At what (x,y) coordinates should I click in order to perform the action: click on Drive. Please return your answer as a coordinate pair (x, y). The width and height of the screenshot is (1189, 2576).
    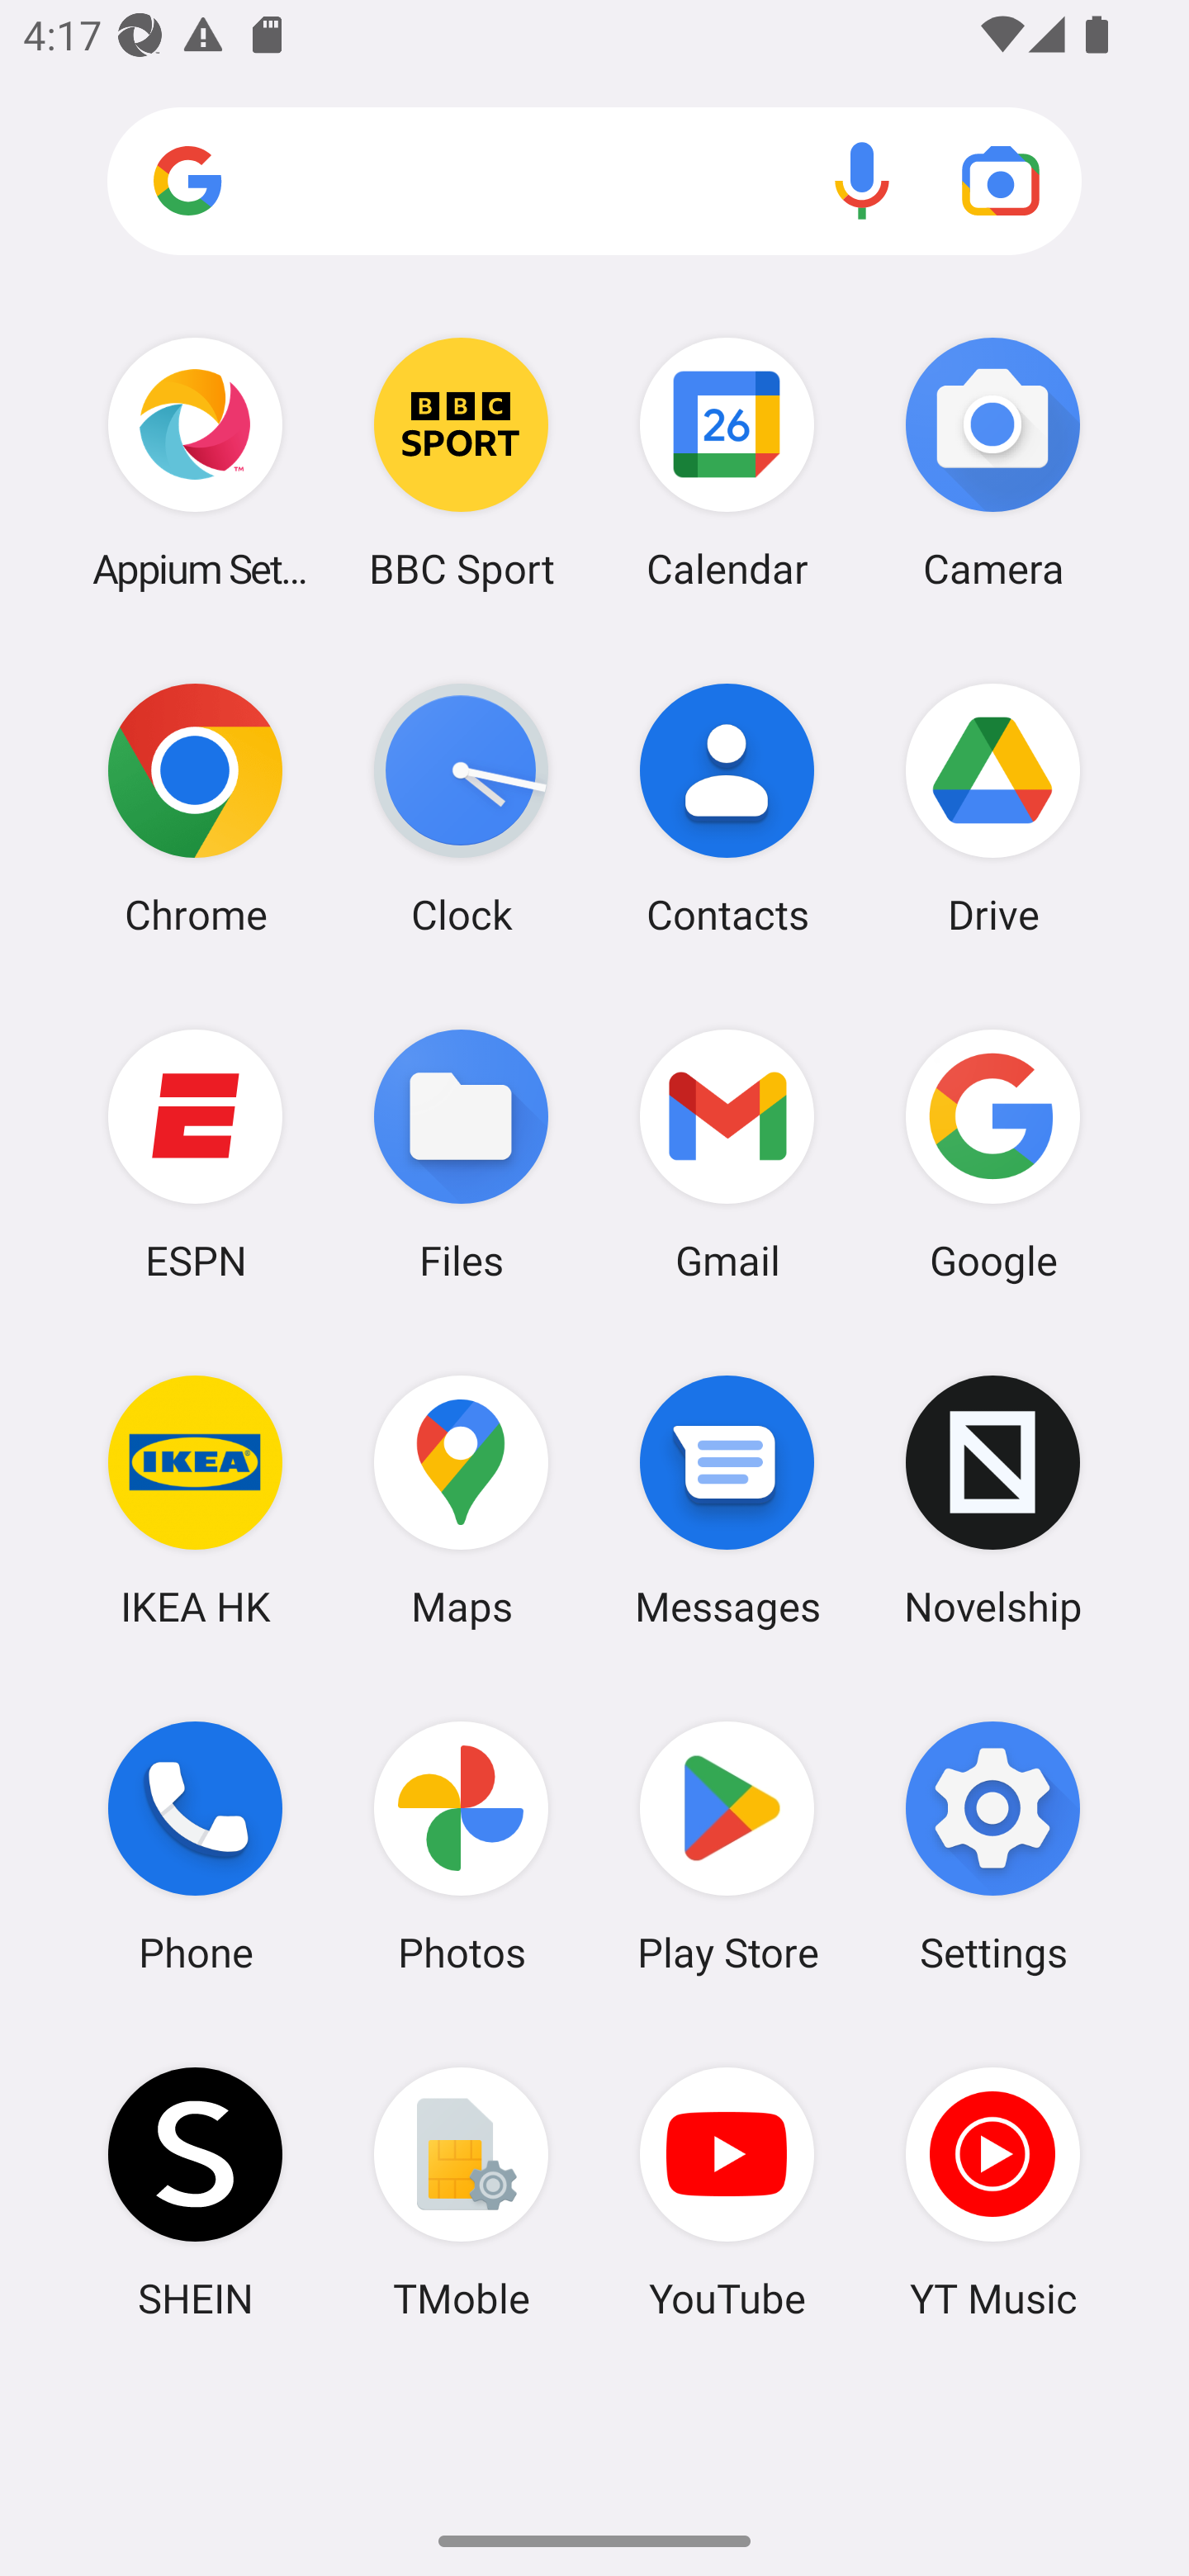
    Looking at the image, I should click on (992, 808).